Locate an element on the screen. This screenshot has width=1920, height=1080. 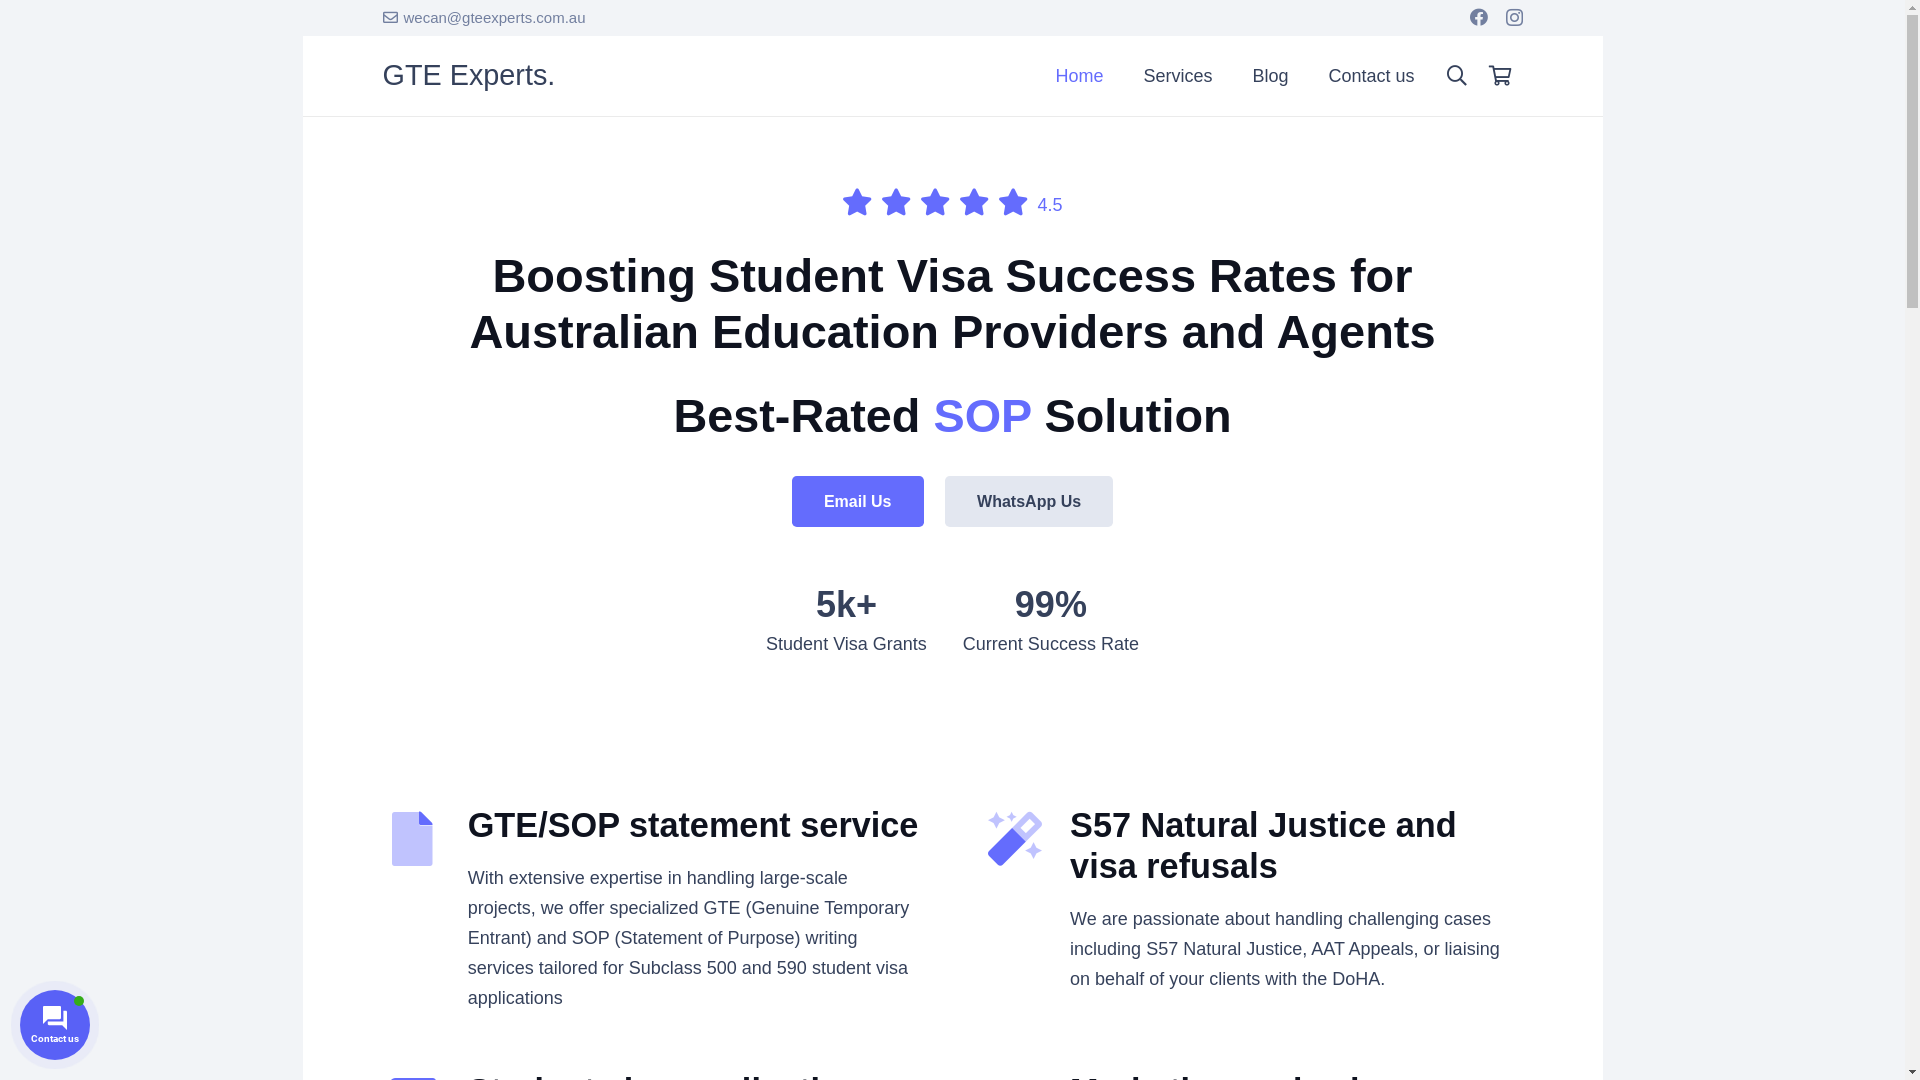
Instagram is located at coordinates (1514, 18).